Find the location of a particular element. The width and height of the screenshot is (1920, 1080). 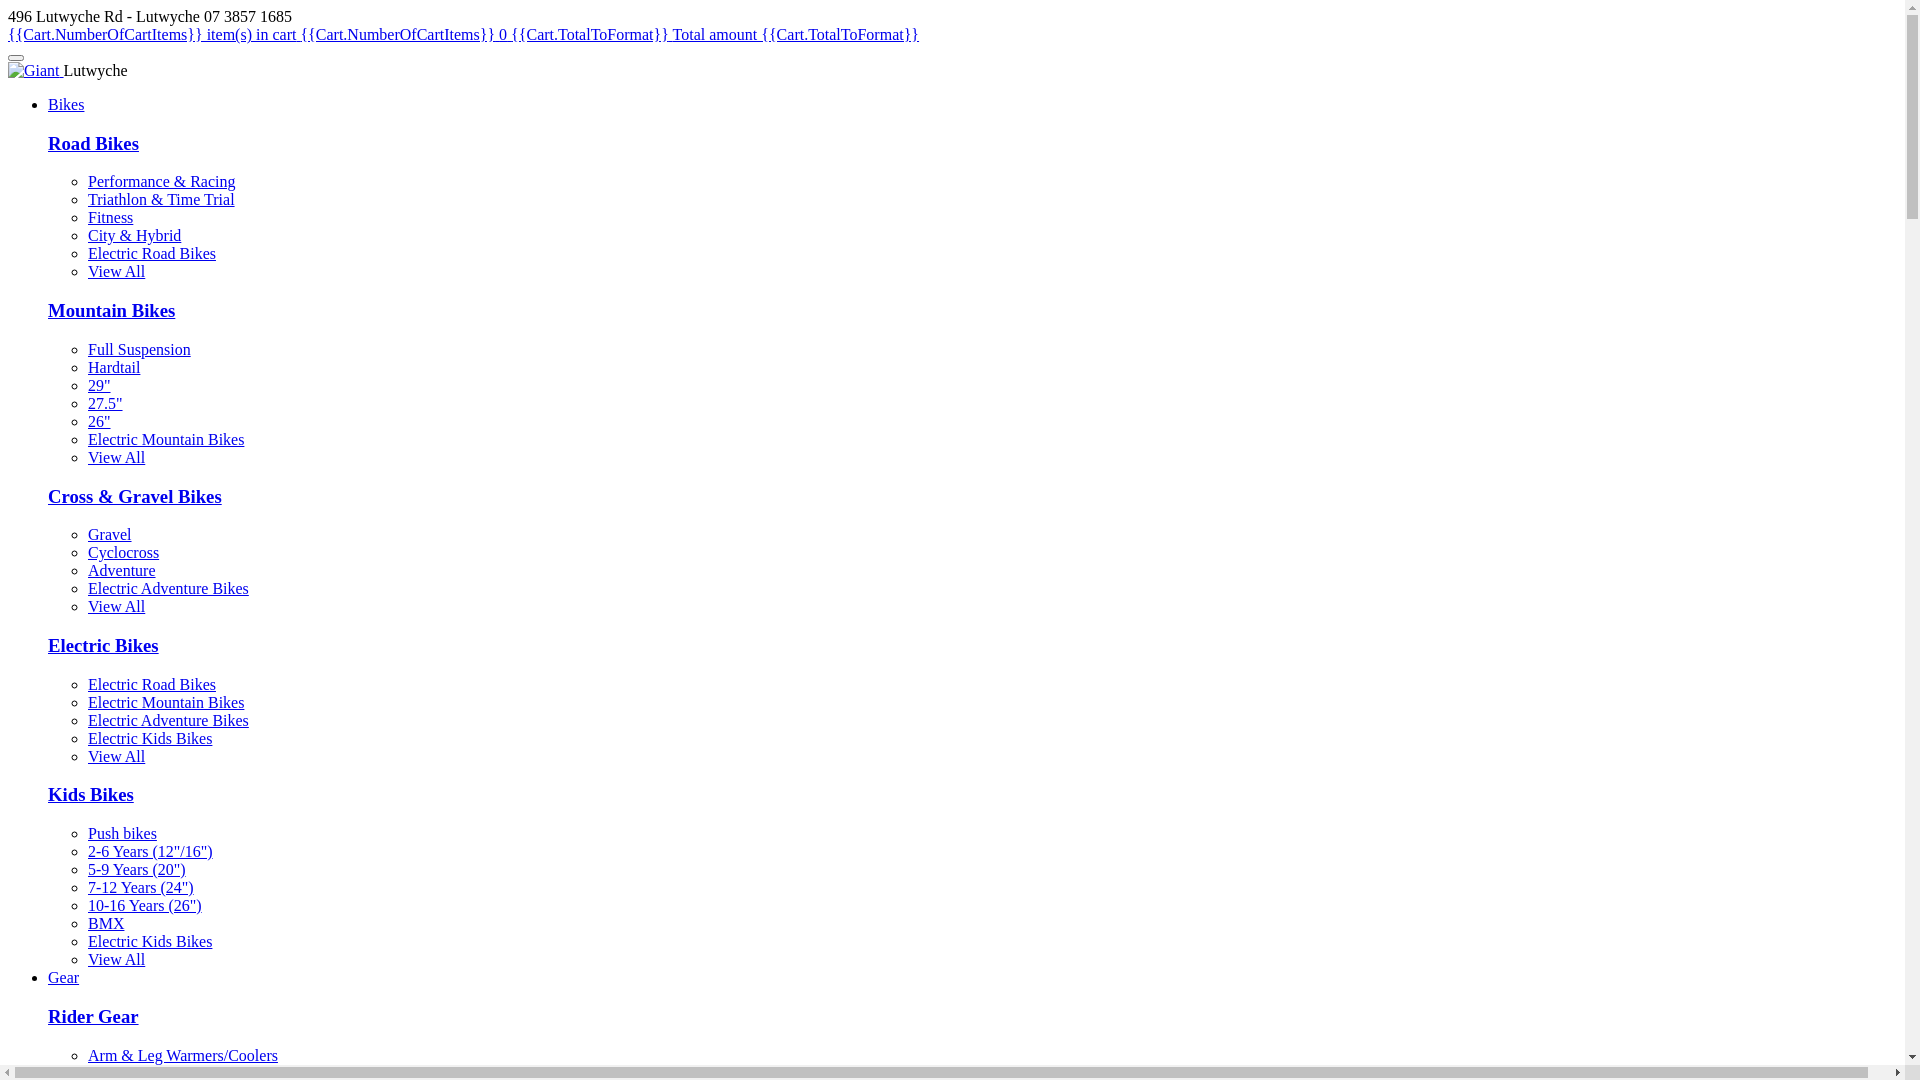

Adventure is located at coordinates (122, 570).